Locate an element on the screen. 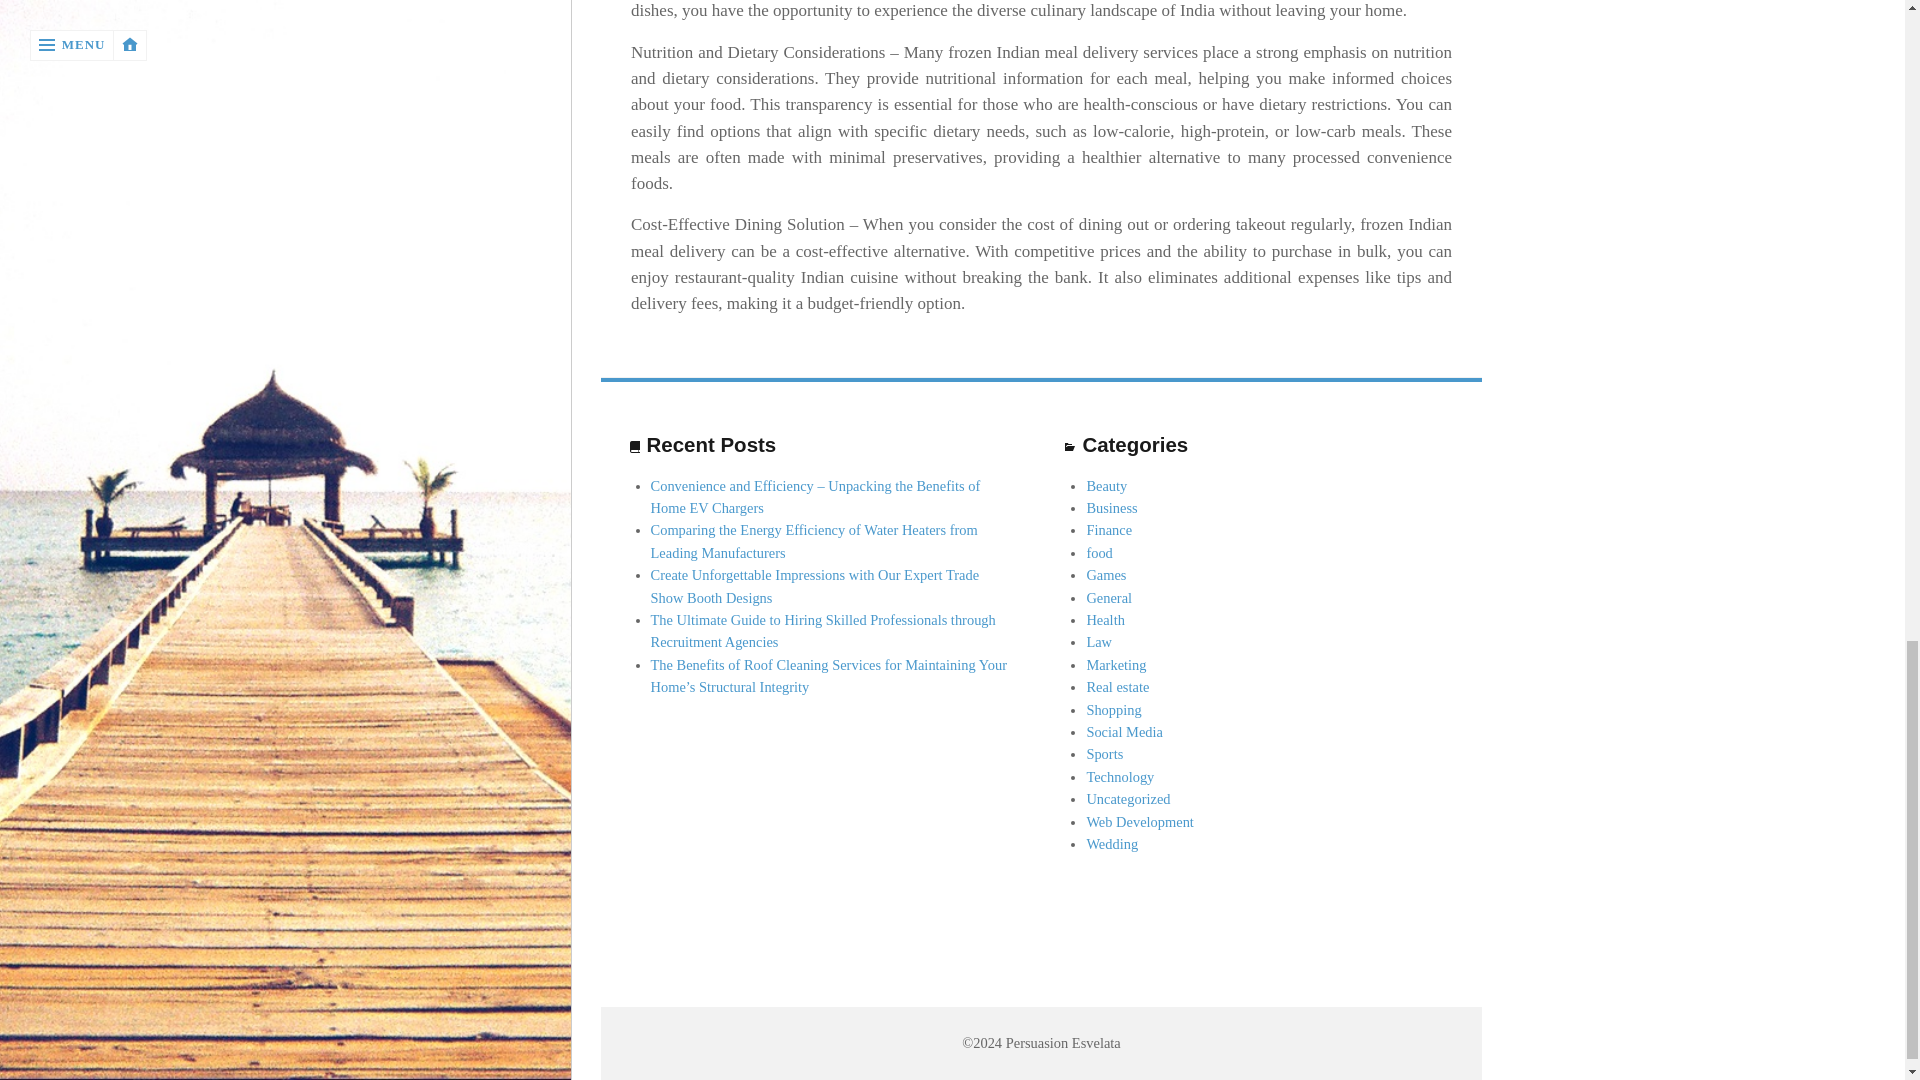 This screenshot has height=1080, width=1920. Technology is located at coordinates (1120, 776).